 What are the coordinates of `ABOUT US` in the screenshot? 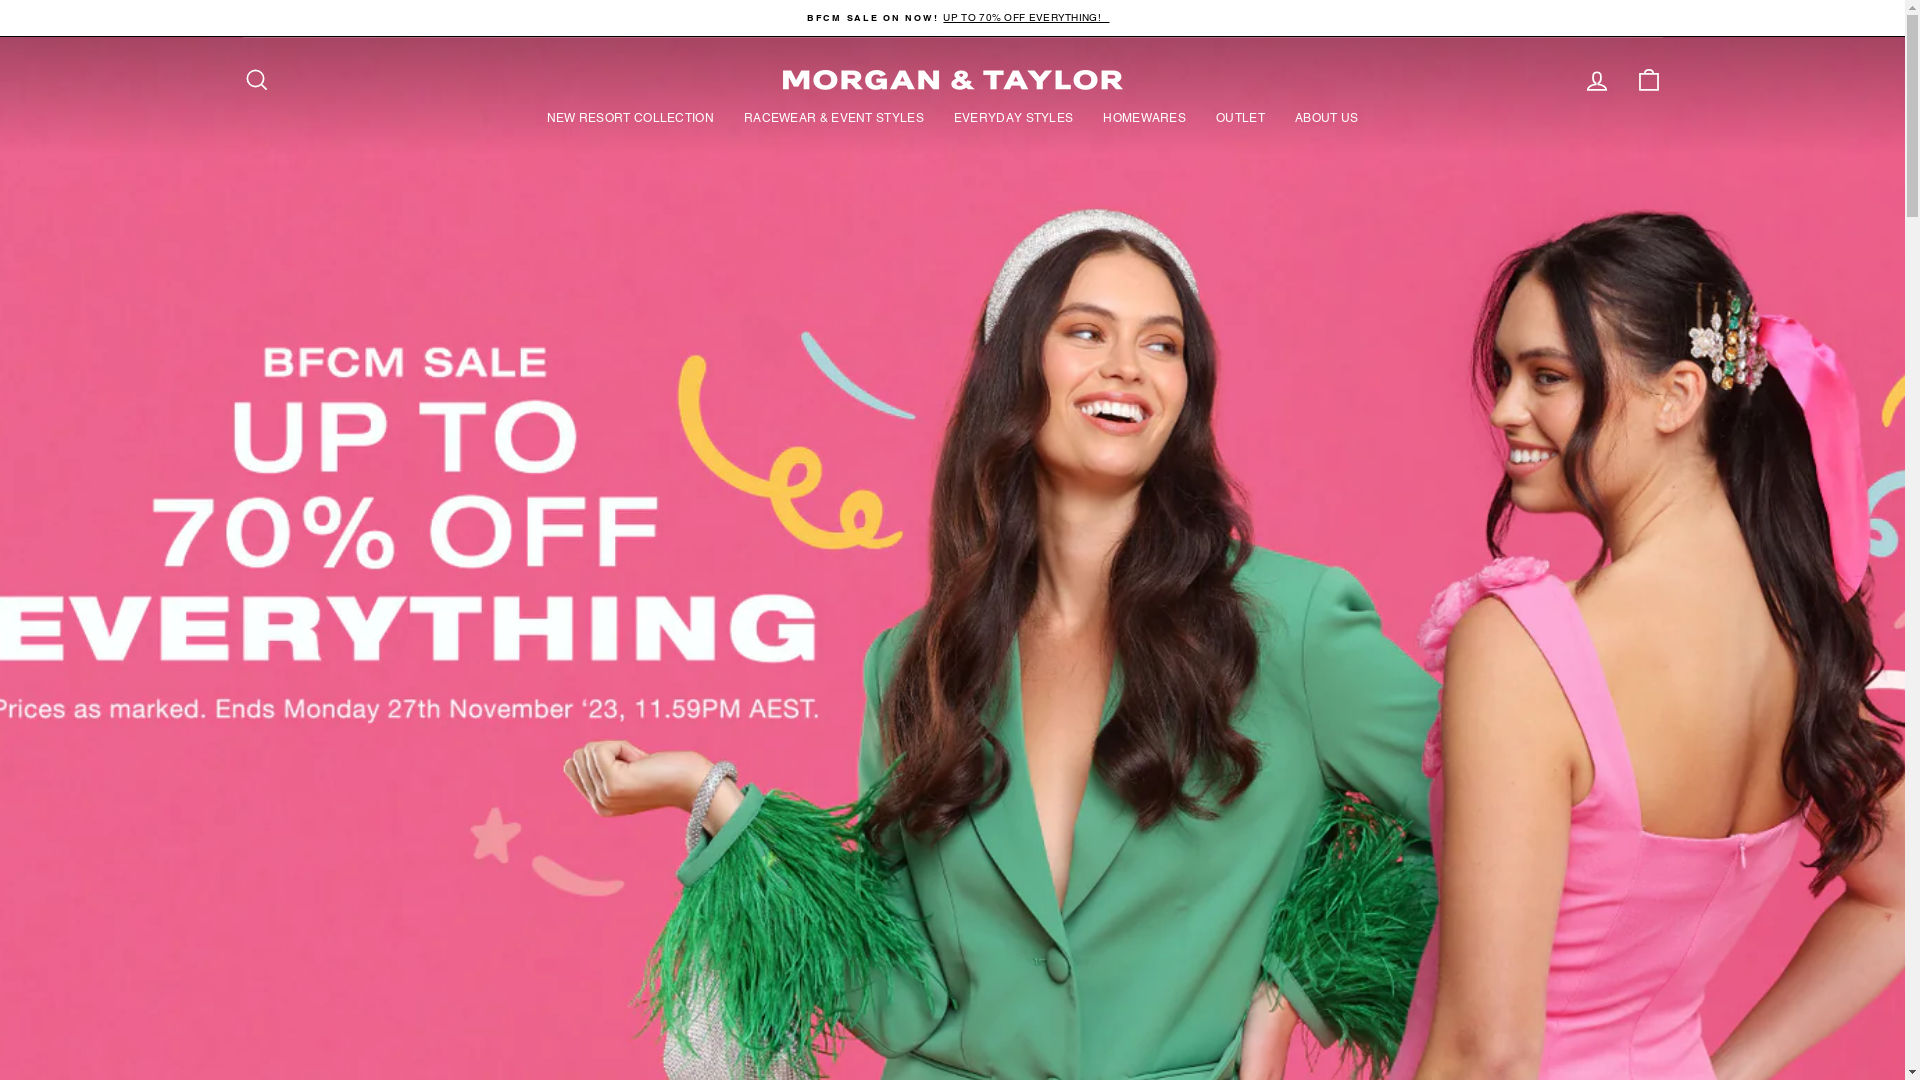 It's located at (1326, 118).